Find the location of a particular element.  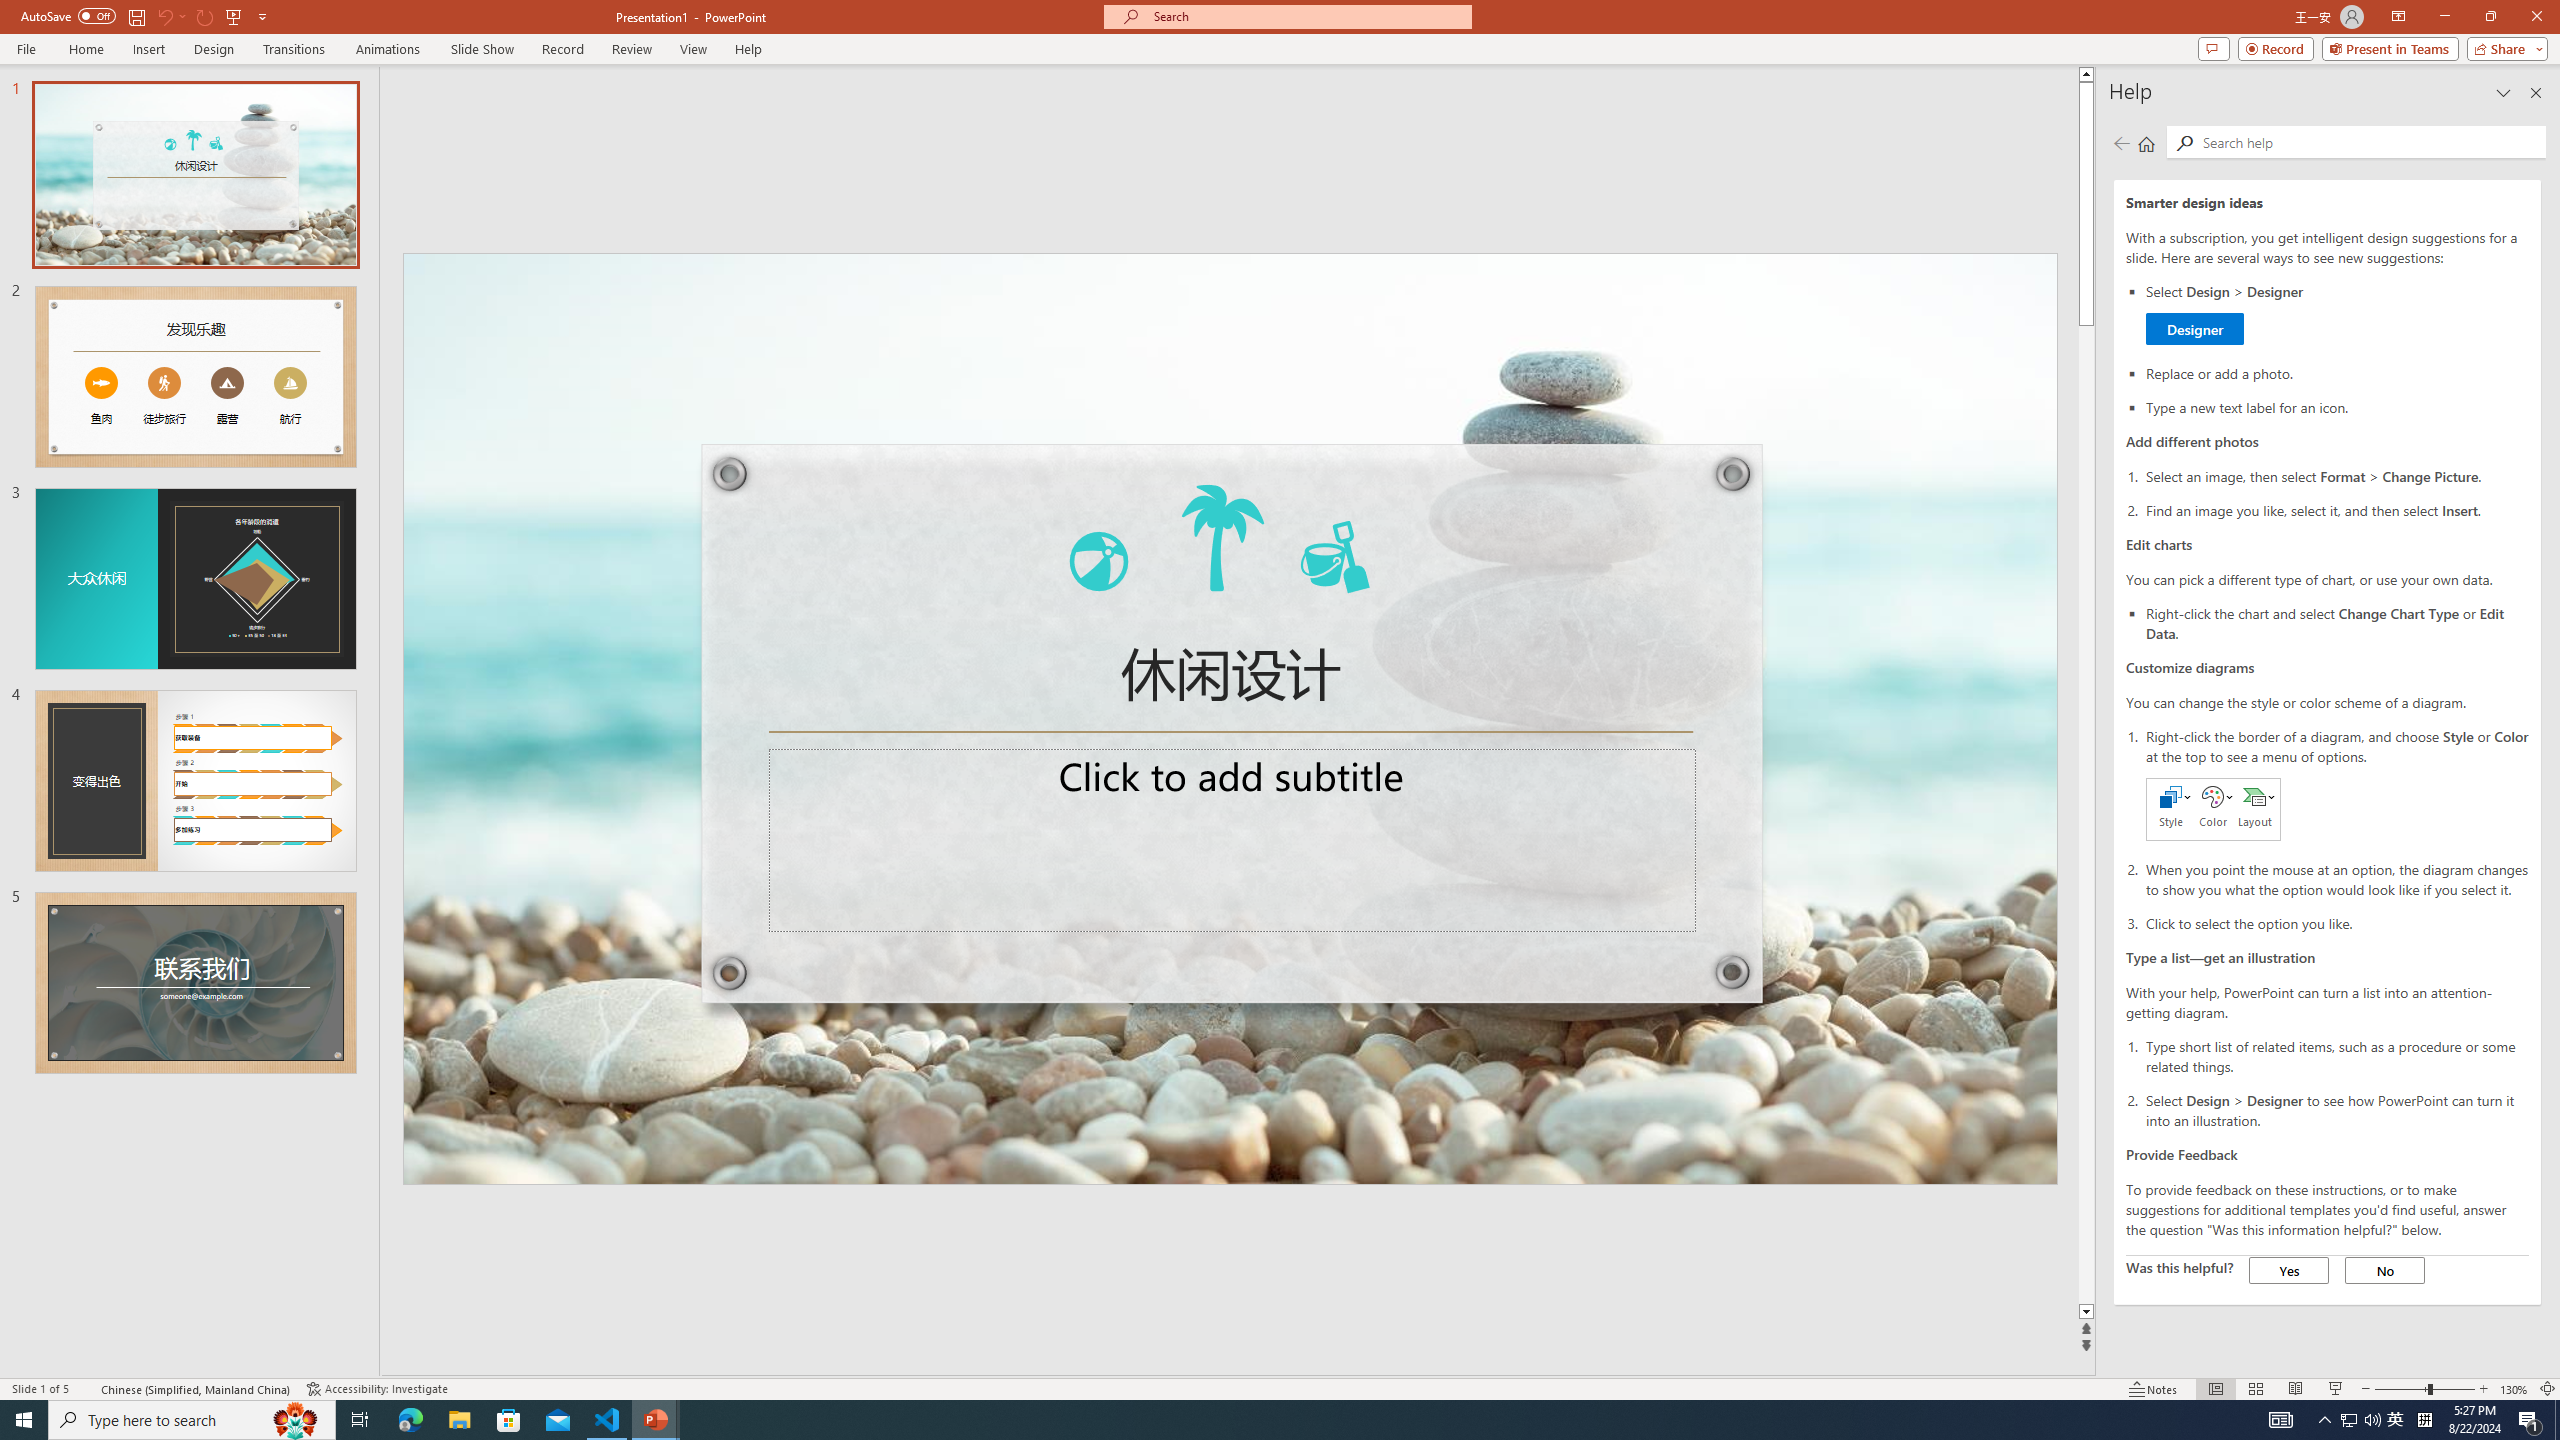

Select an image, then select Format > Change Picture. is located at coordinates (2337, 476).